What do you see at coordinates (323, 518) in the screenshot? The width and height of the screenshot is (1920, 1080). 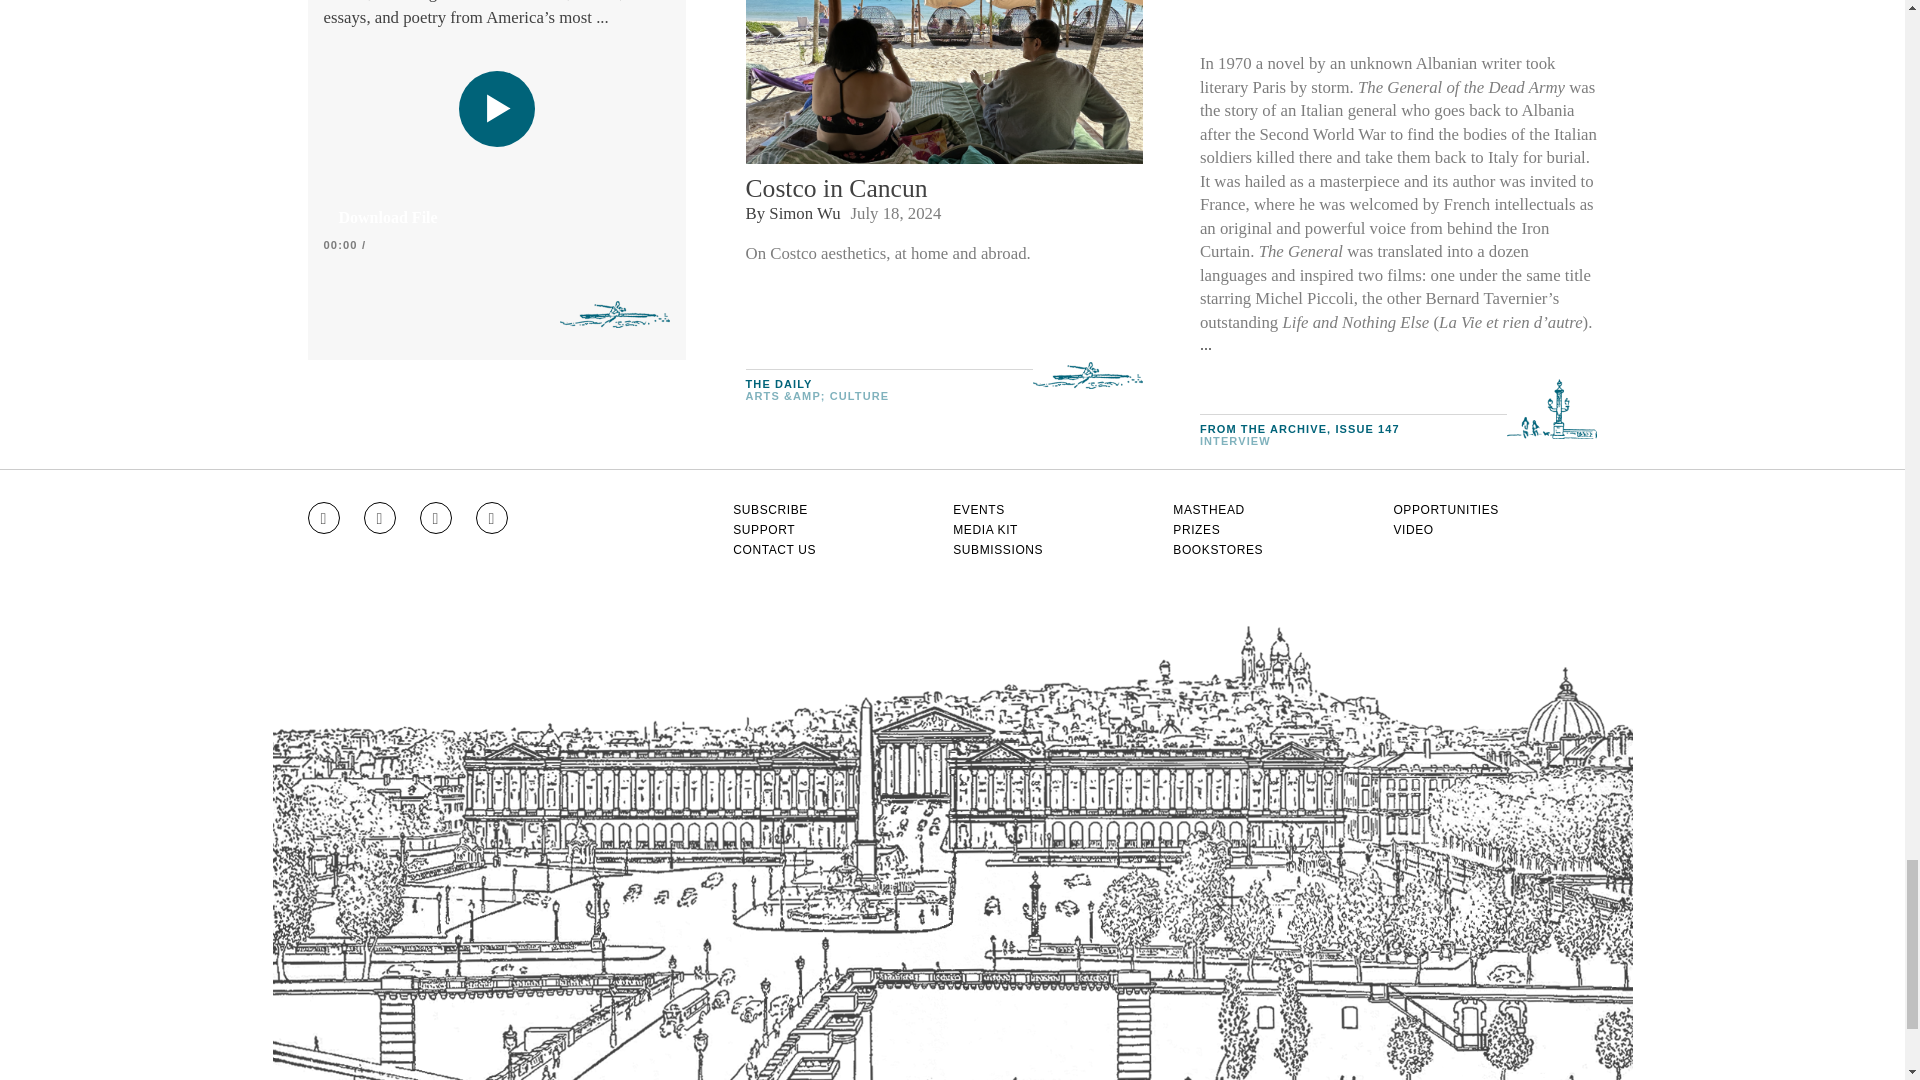 I see `Go to Instagram feed` at bounding box center [323, 518].